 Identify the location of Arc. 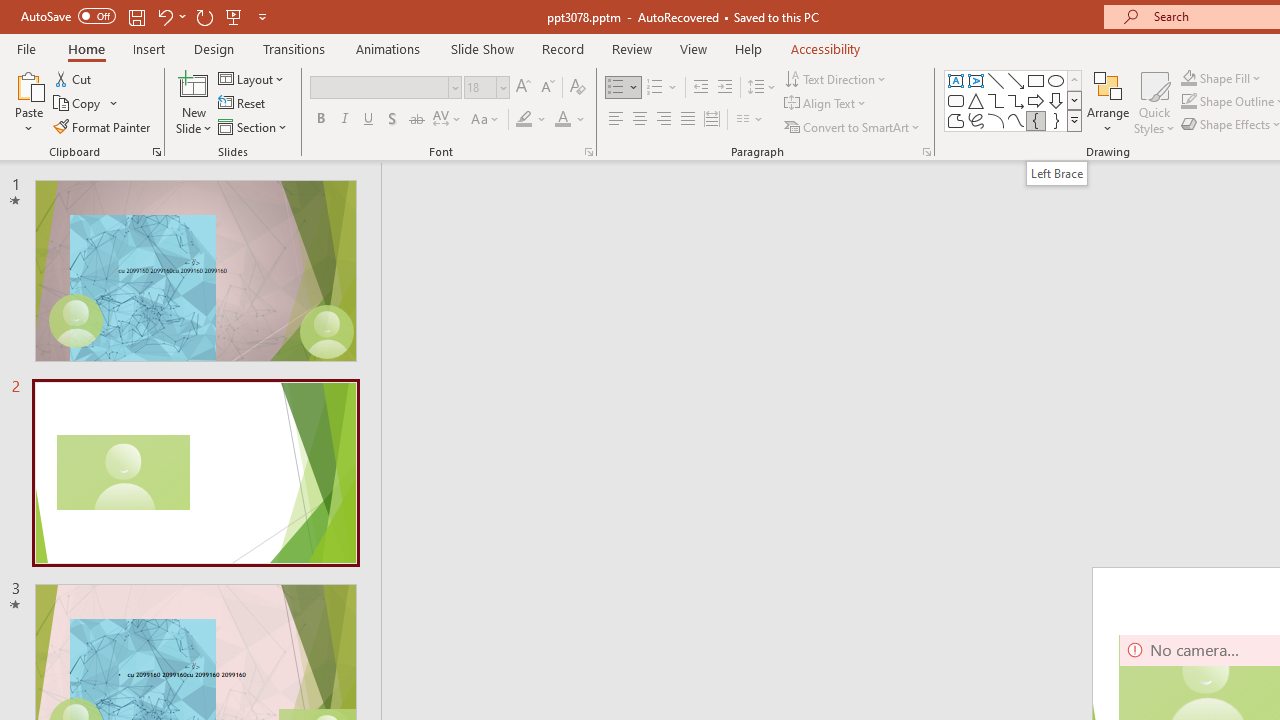
(996, 120).